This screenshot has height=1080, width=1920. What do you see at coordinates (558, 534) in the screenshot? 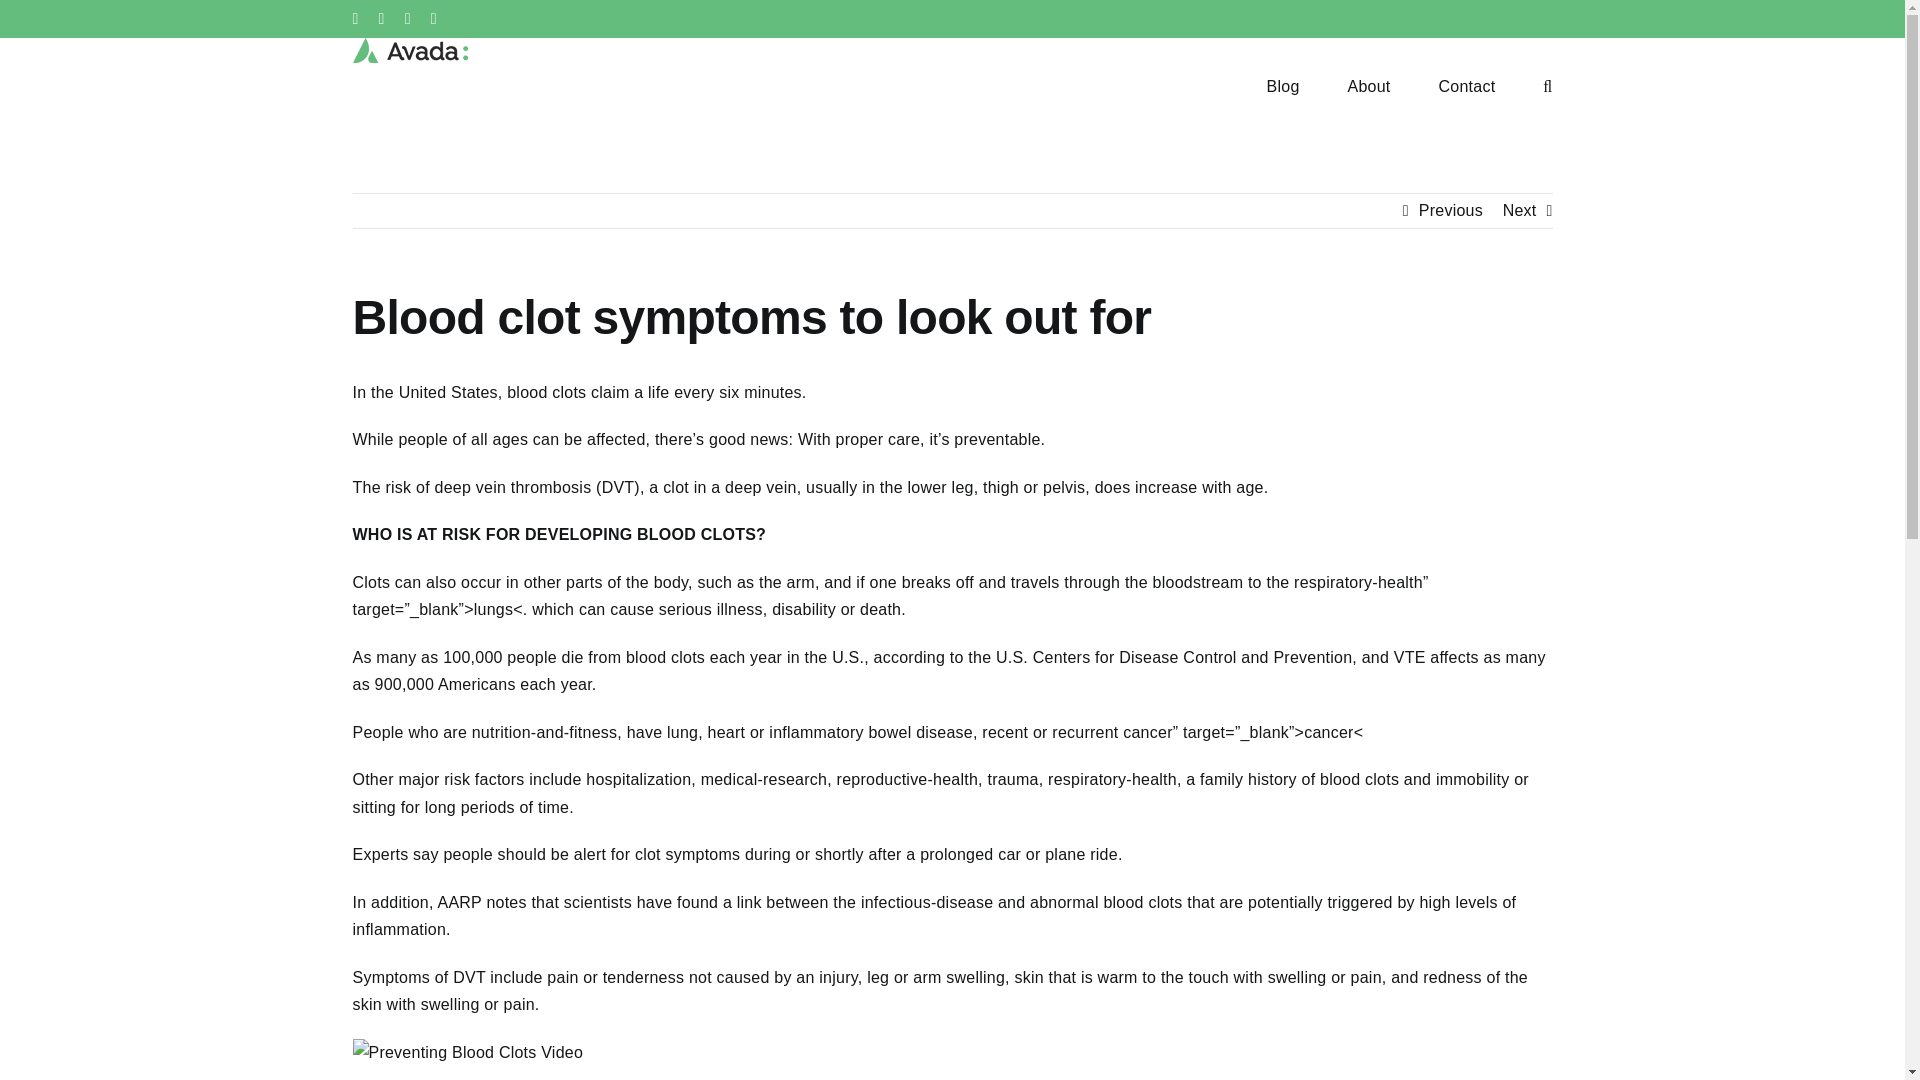
I see `WHO IS AT RISK FOR DEVELOPING BLOOD CLOTS?` at bounding box center [558, 534].